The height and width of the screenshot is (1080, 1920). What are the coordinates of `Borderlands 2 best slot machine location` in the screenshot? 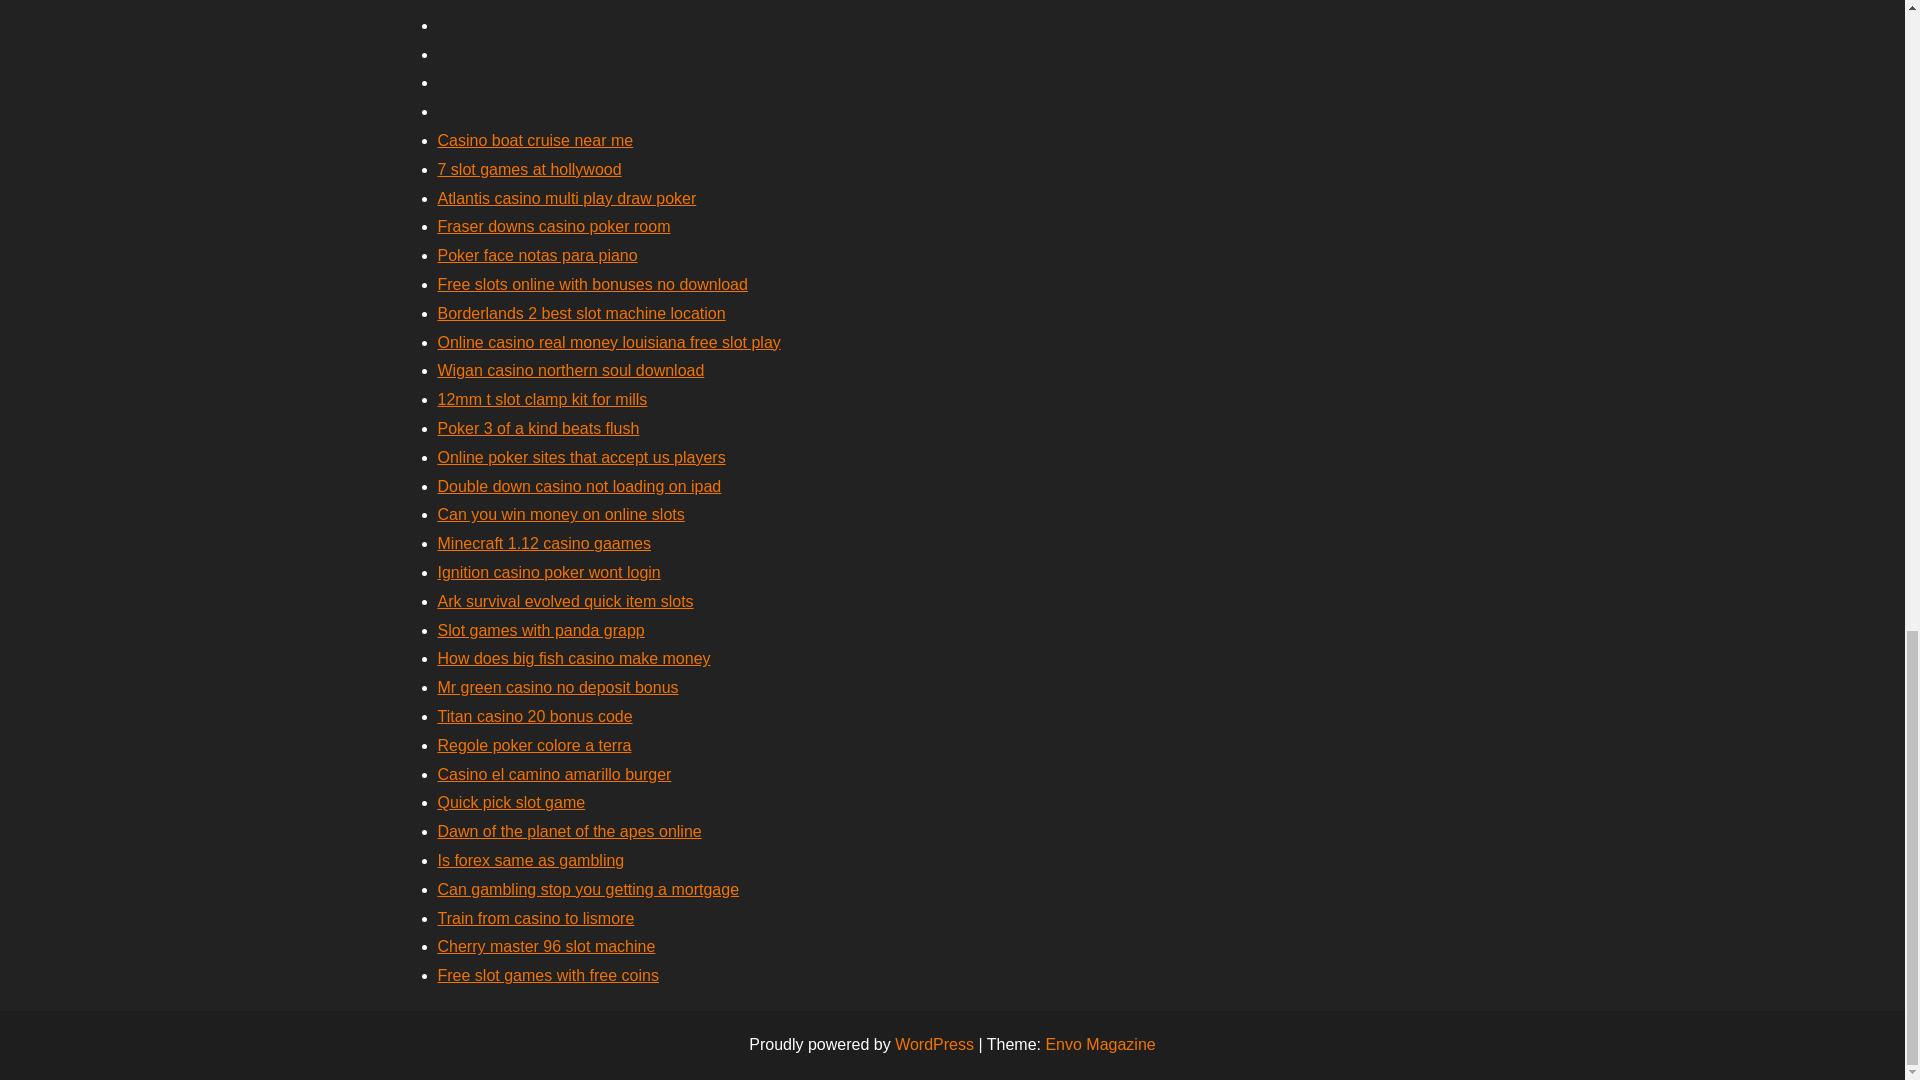 It's located at (581, 312).